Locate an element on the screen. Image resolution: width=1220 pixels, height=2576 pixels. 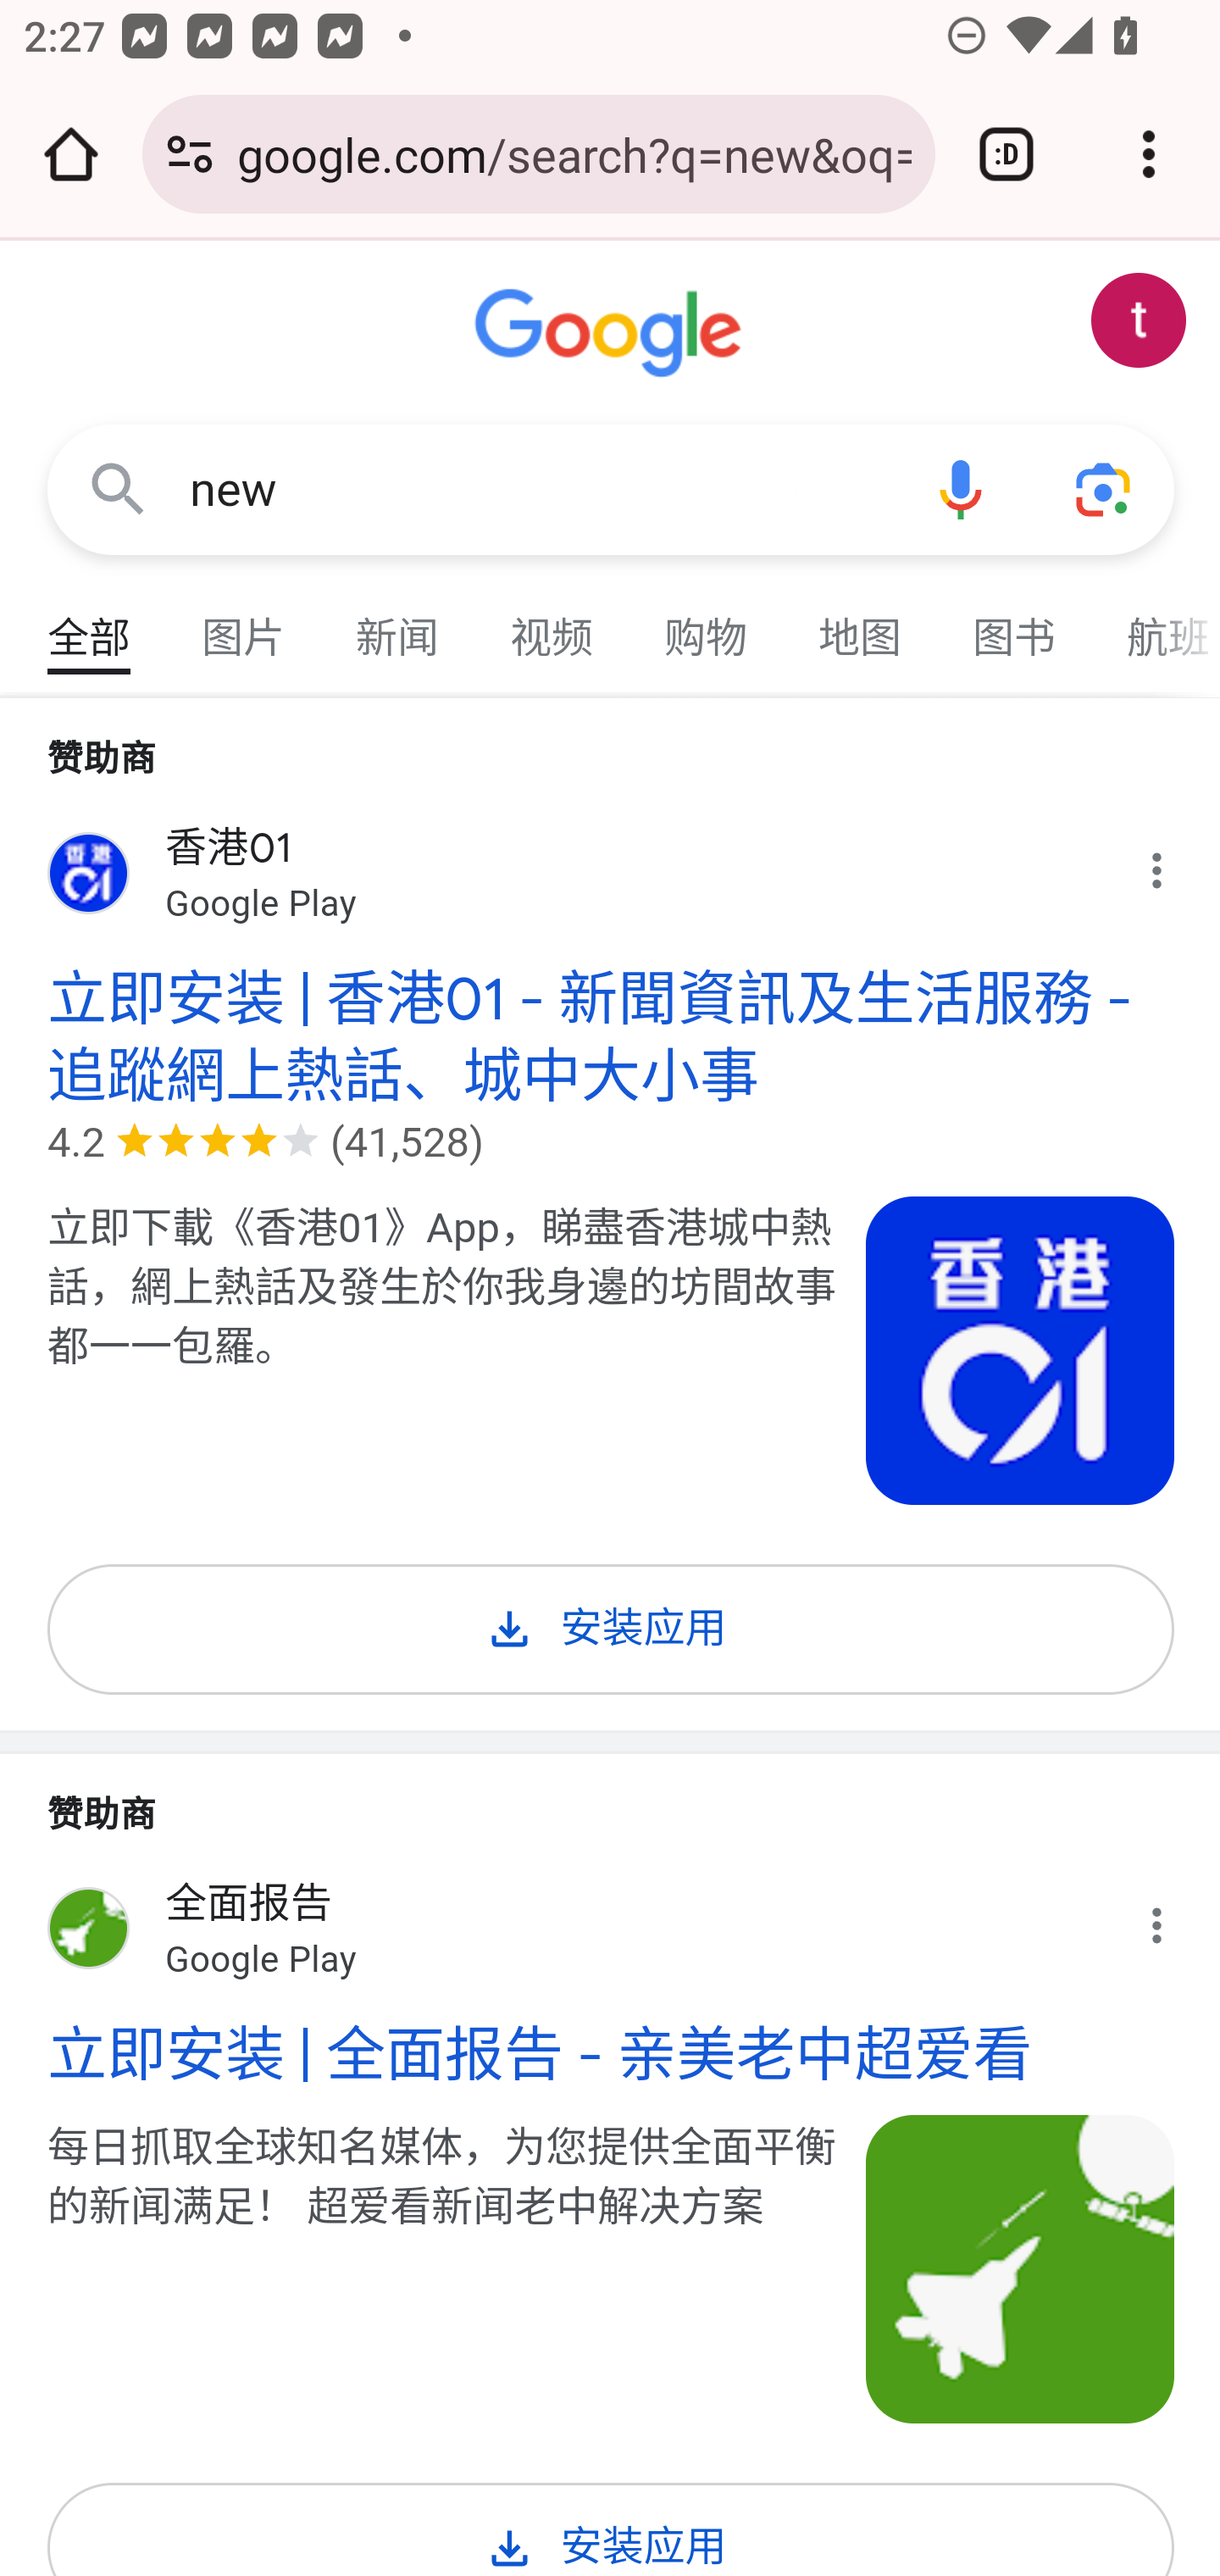
立即安装 | 全面报告 - 亲美老中超爱看 is located at coordinates (612, 2056).